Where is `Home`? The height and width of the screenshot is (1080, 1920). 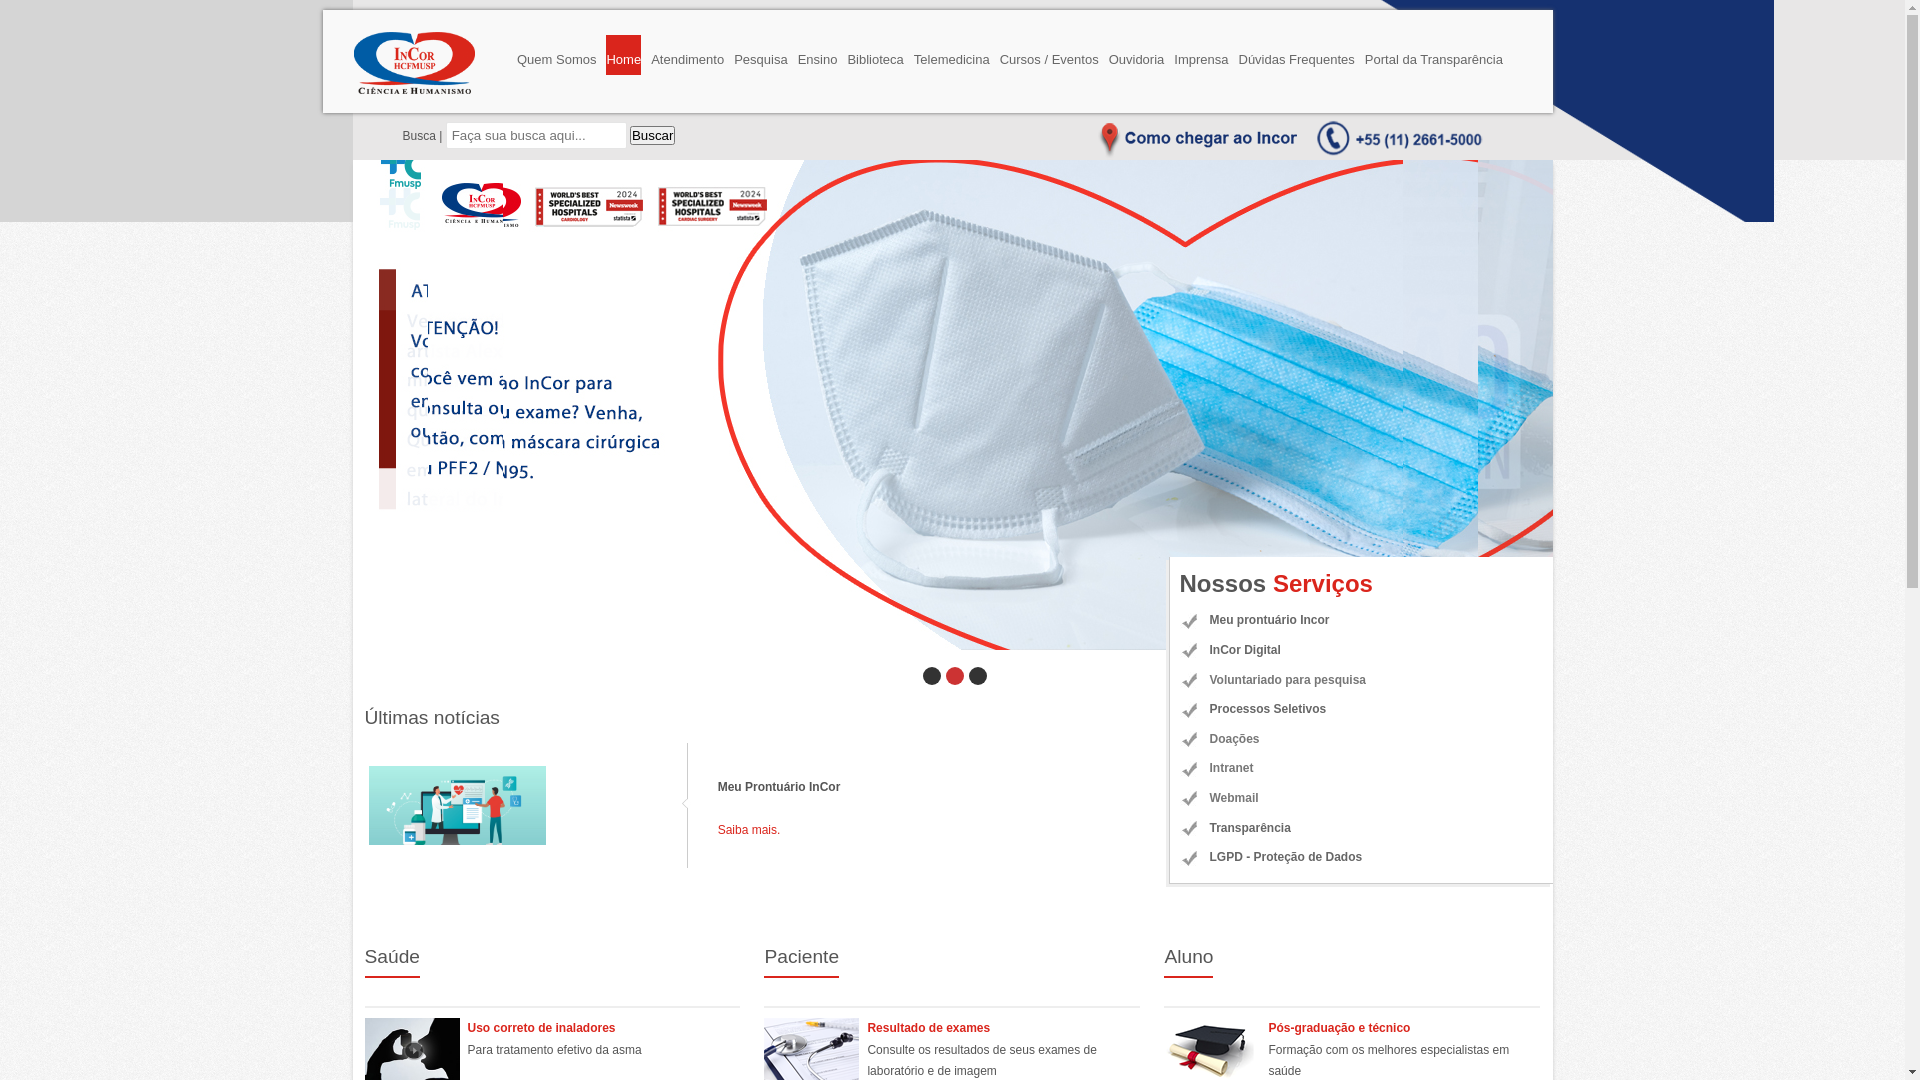 Home is located at coordinates (624, 55).